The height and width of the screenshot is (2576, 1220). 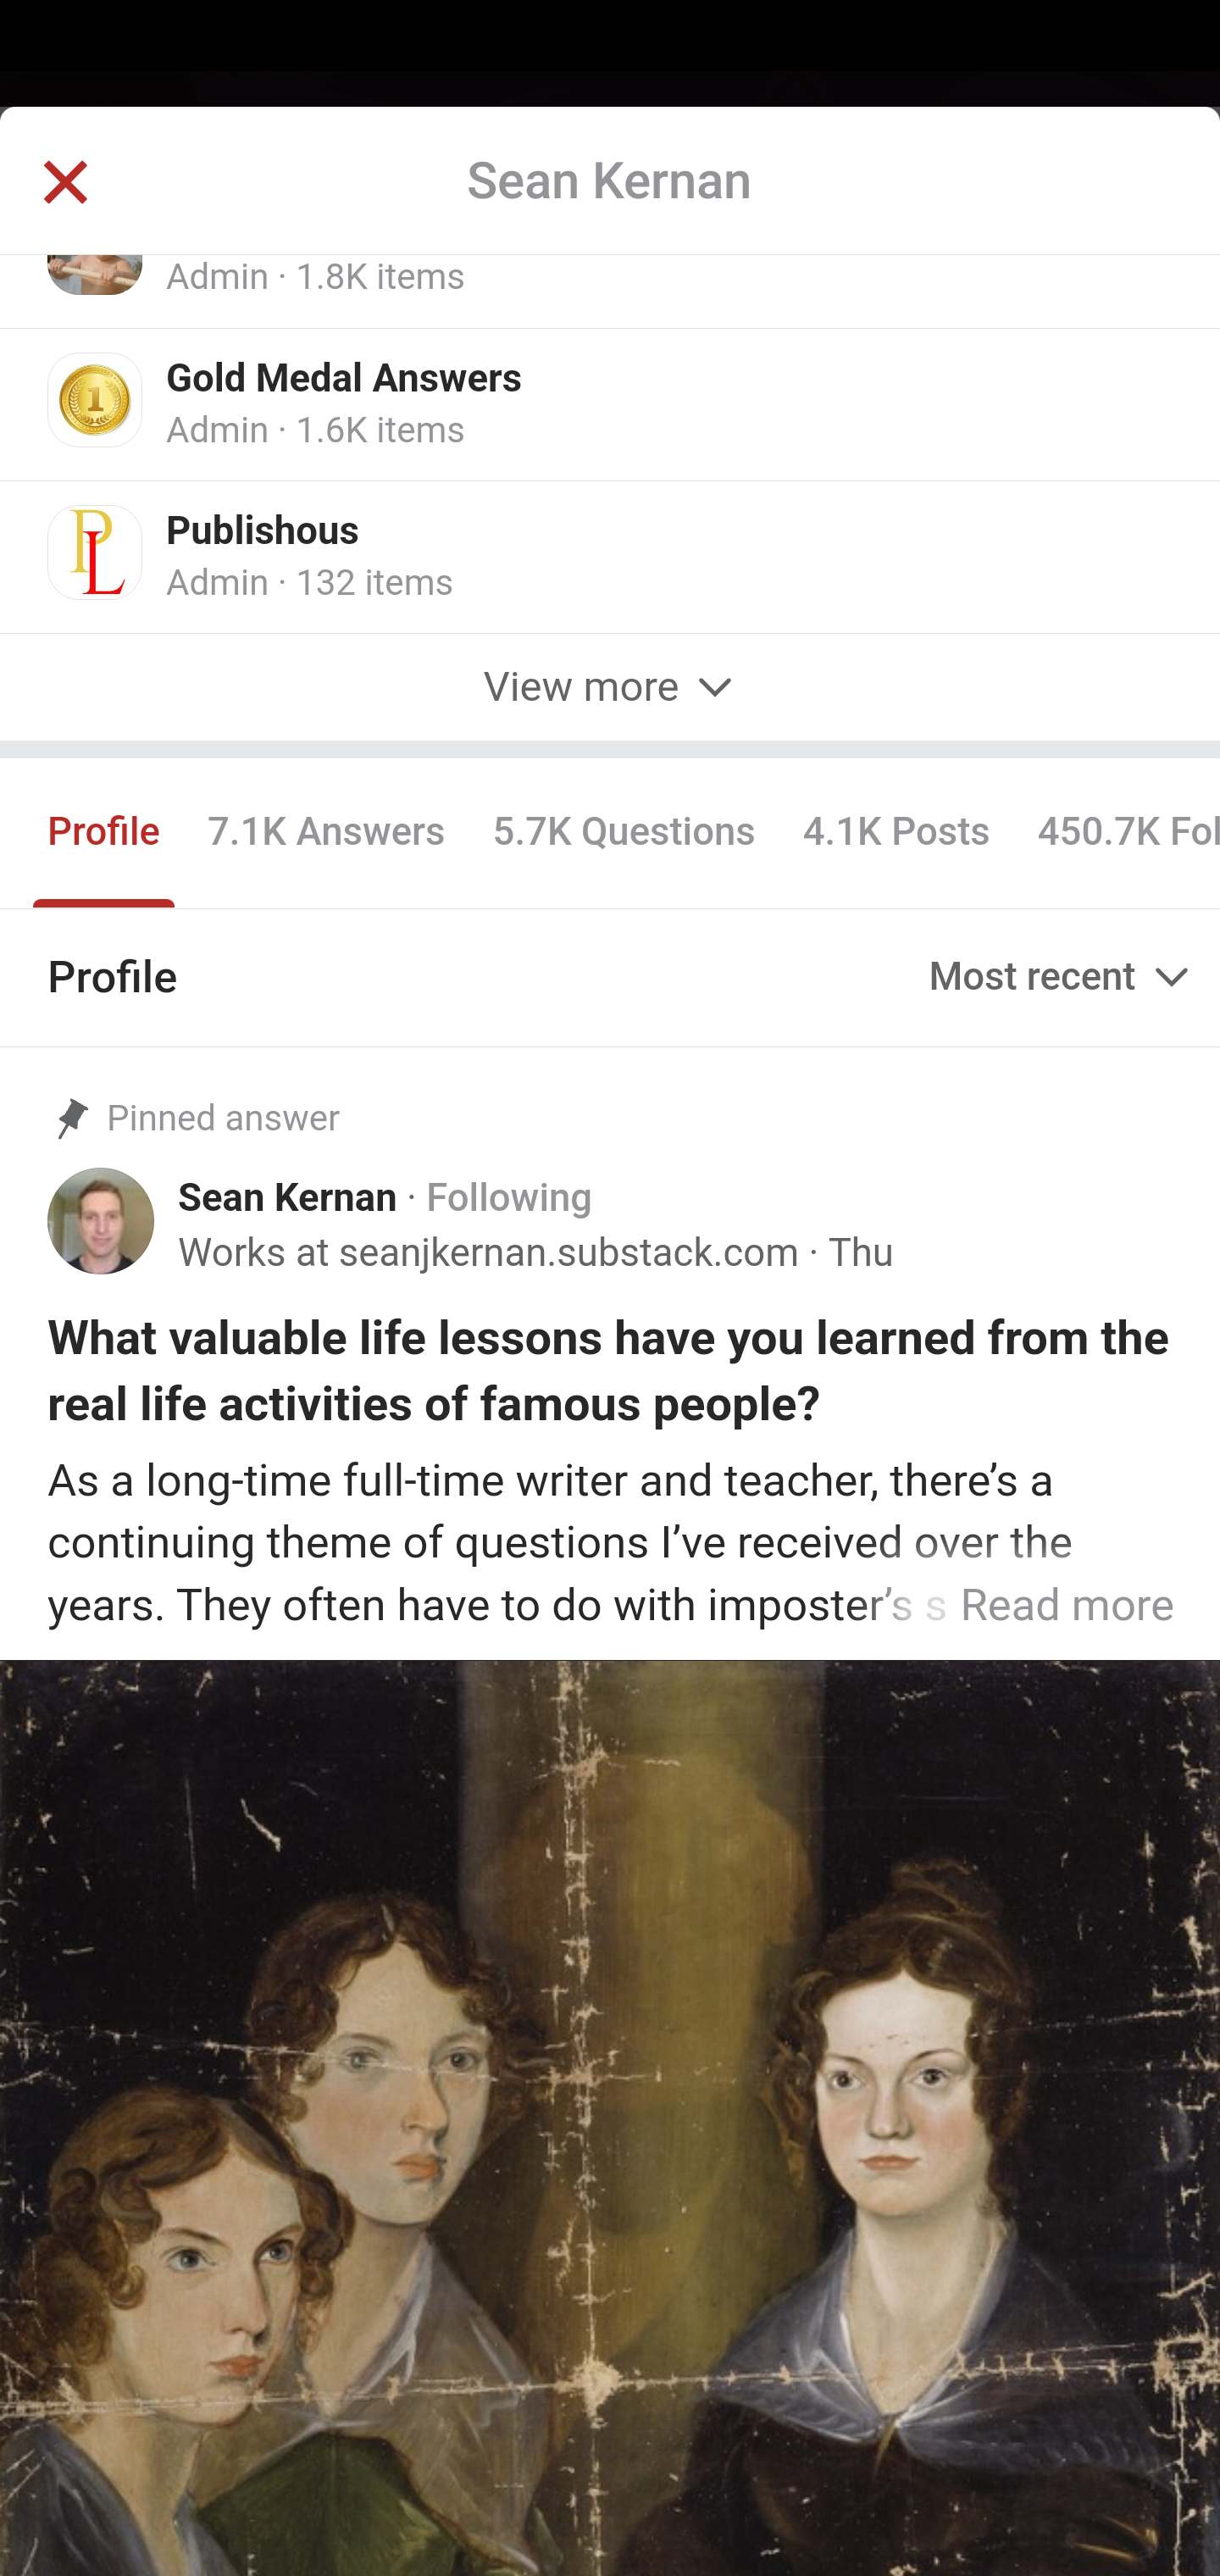 I want to click on Icon for Gold Medal Answers, so click(x=97, y=402).